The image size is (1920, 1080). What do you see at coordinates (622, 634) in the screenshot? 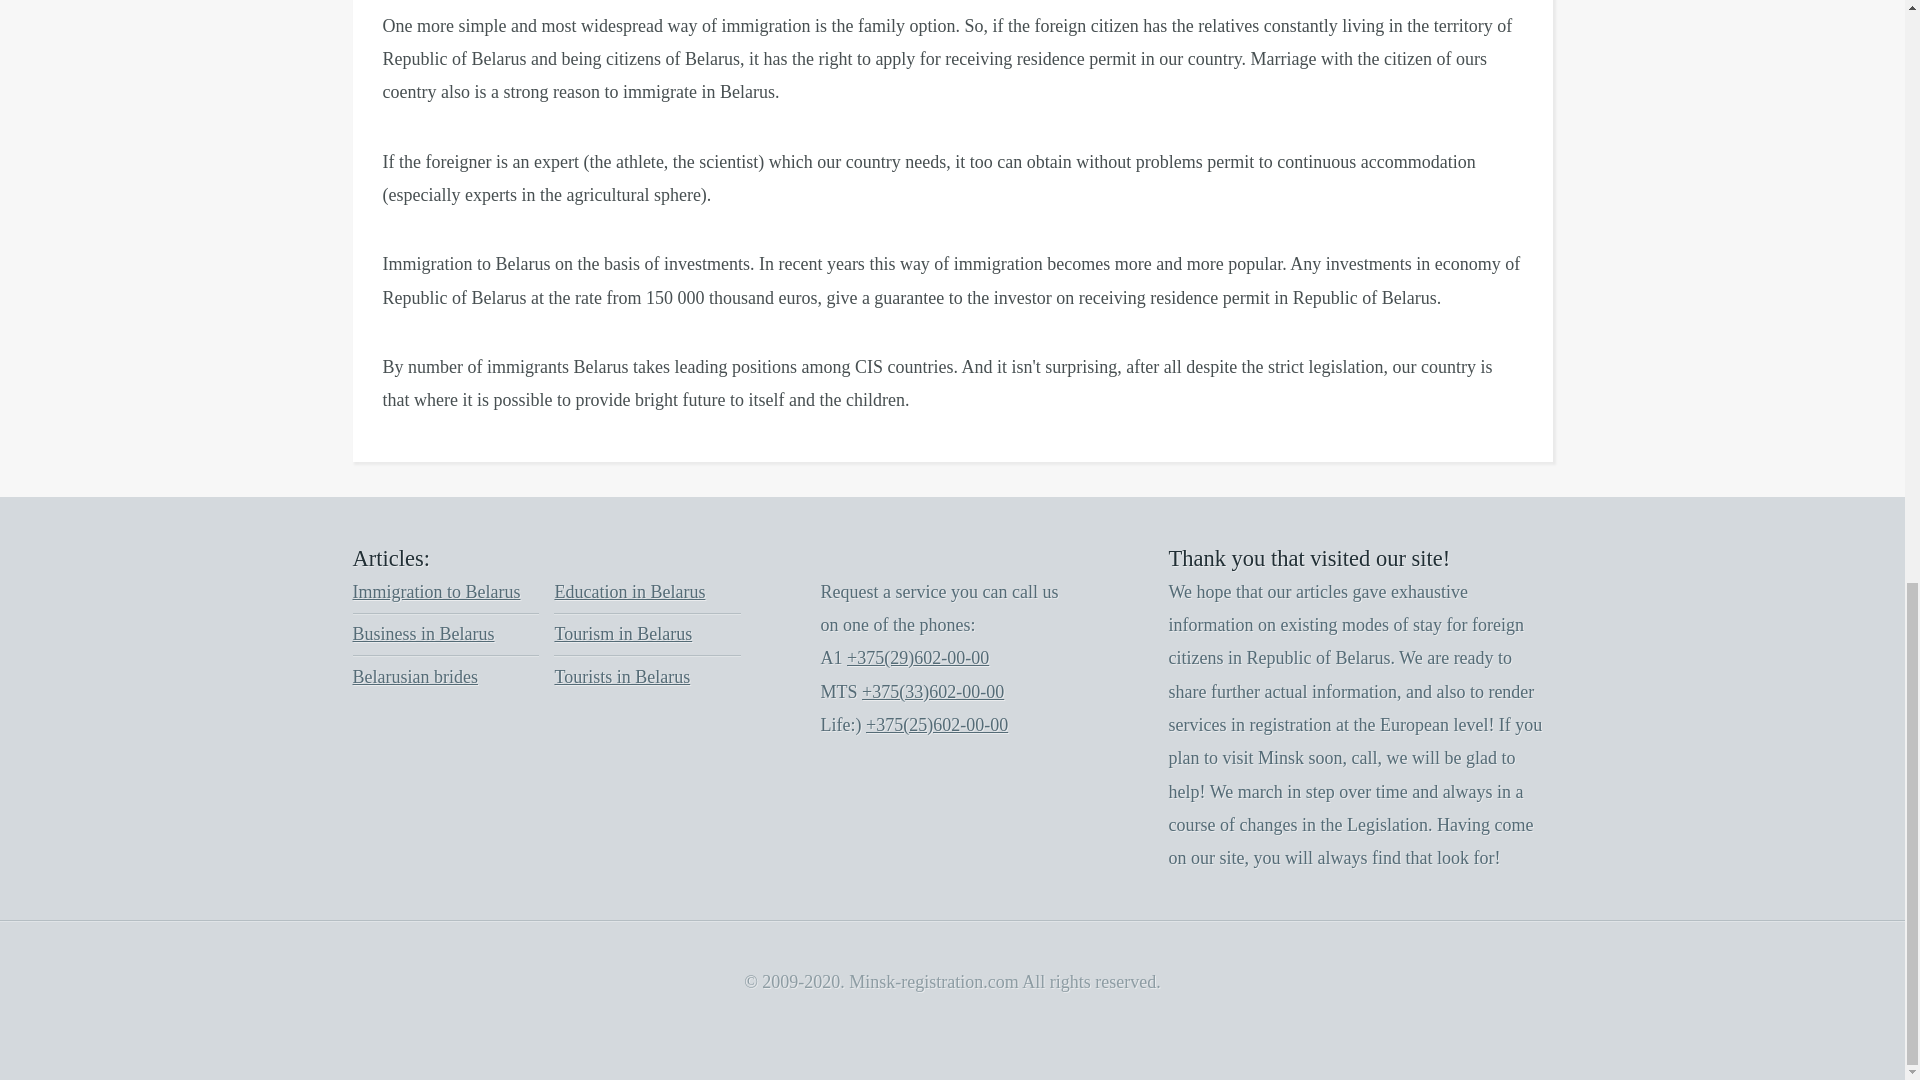
I see `Tourism in Belarus` at bounding box center [622, 634].